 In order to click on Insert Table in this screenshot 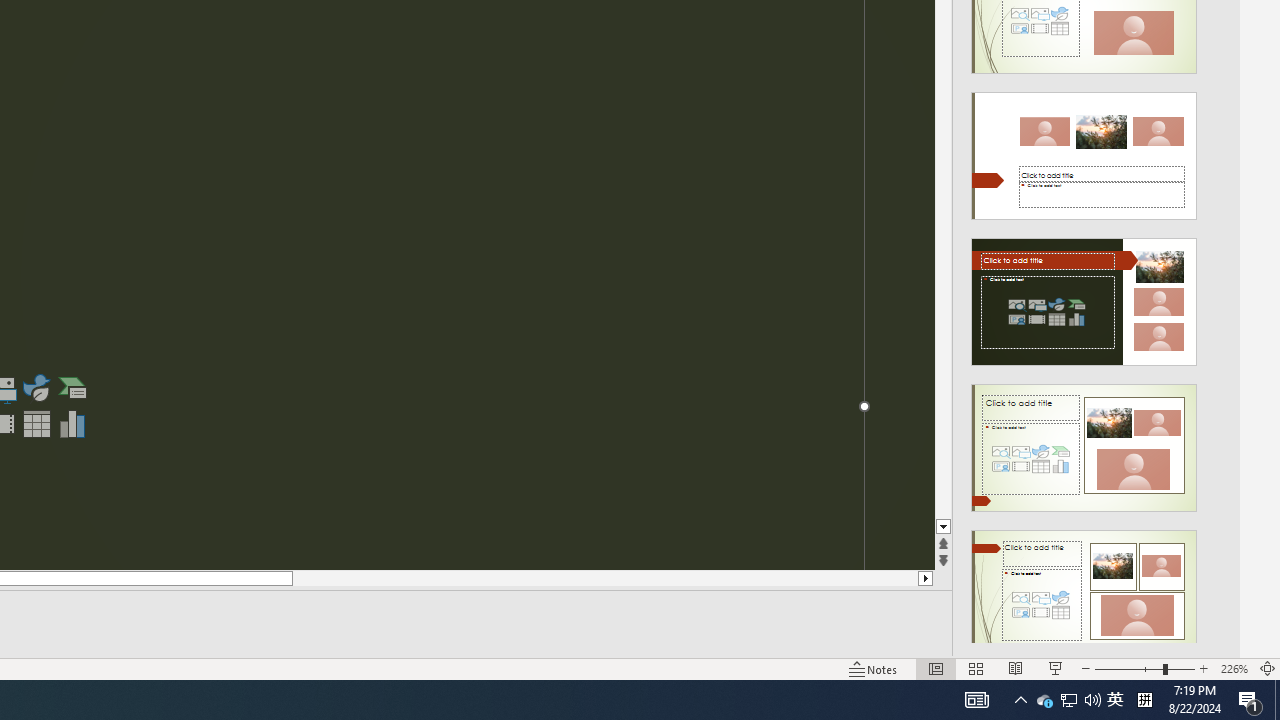, I will do `click(36, 424)`.